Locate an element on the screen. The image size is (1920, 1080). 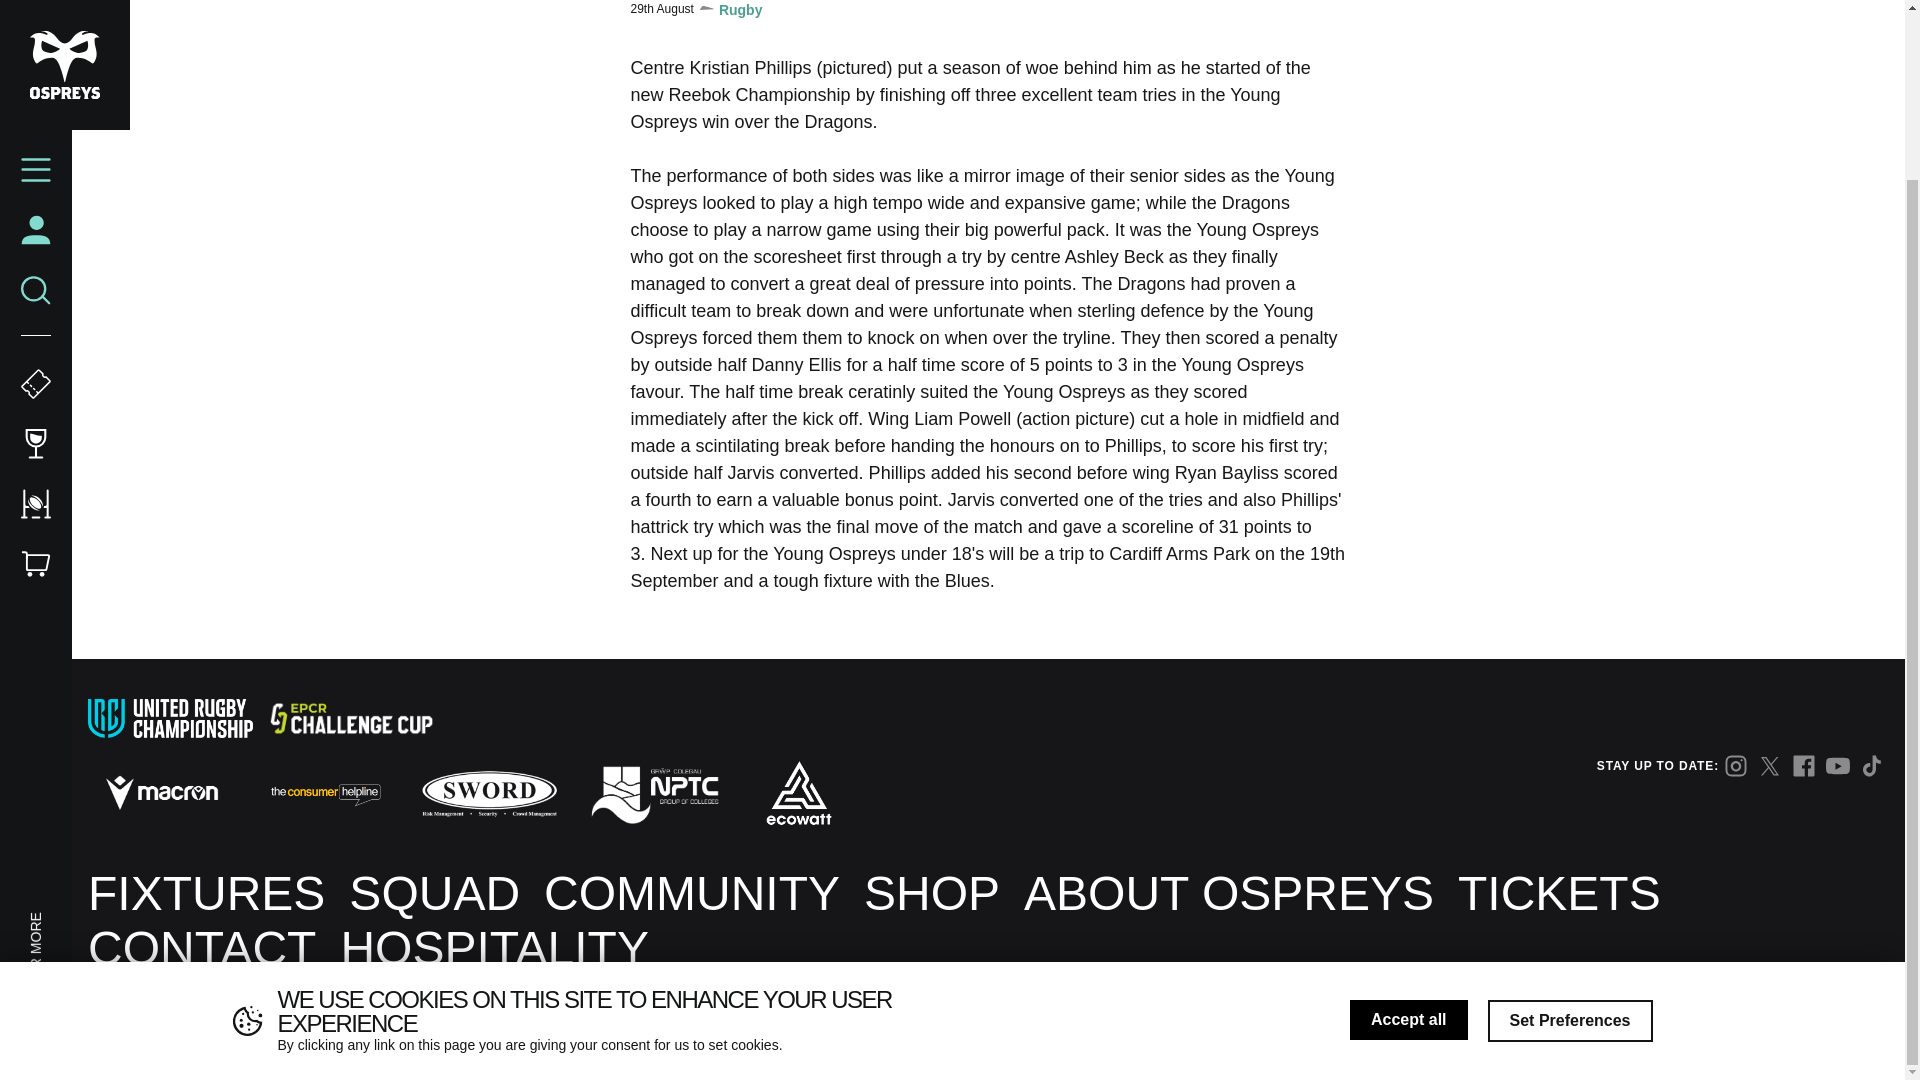
European Challenge Cup is located at coordinates (350, 718).